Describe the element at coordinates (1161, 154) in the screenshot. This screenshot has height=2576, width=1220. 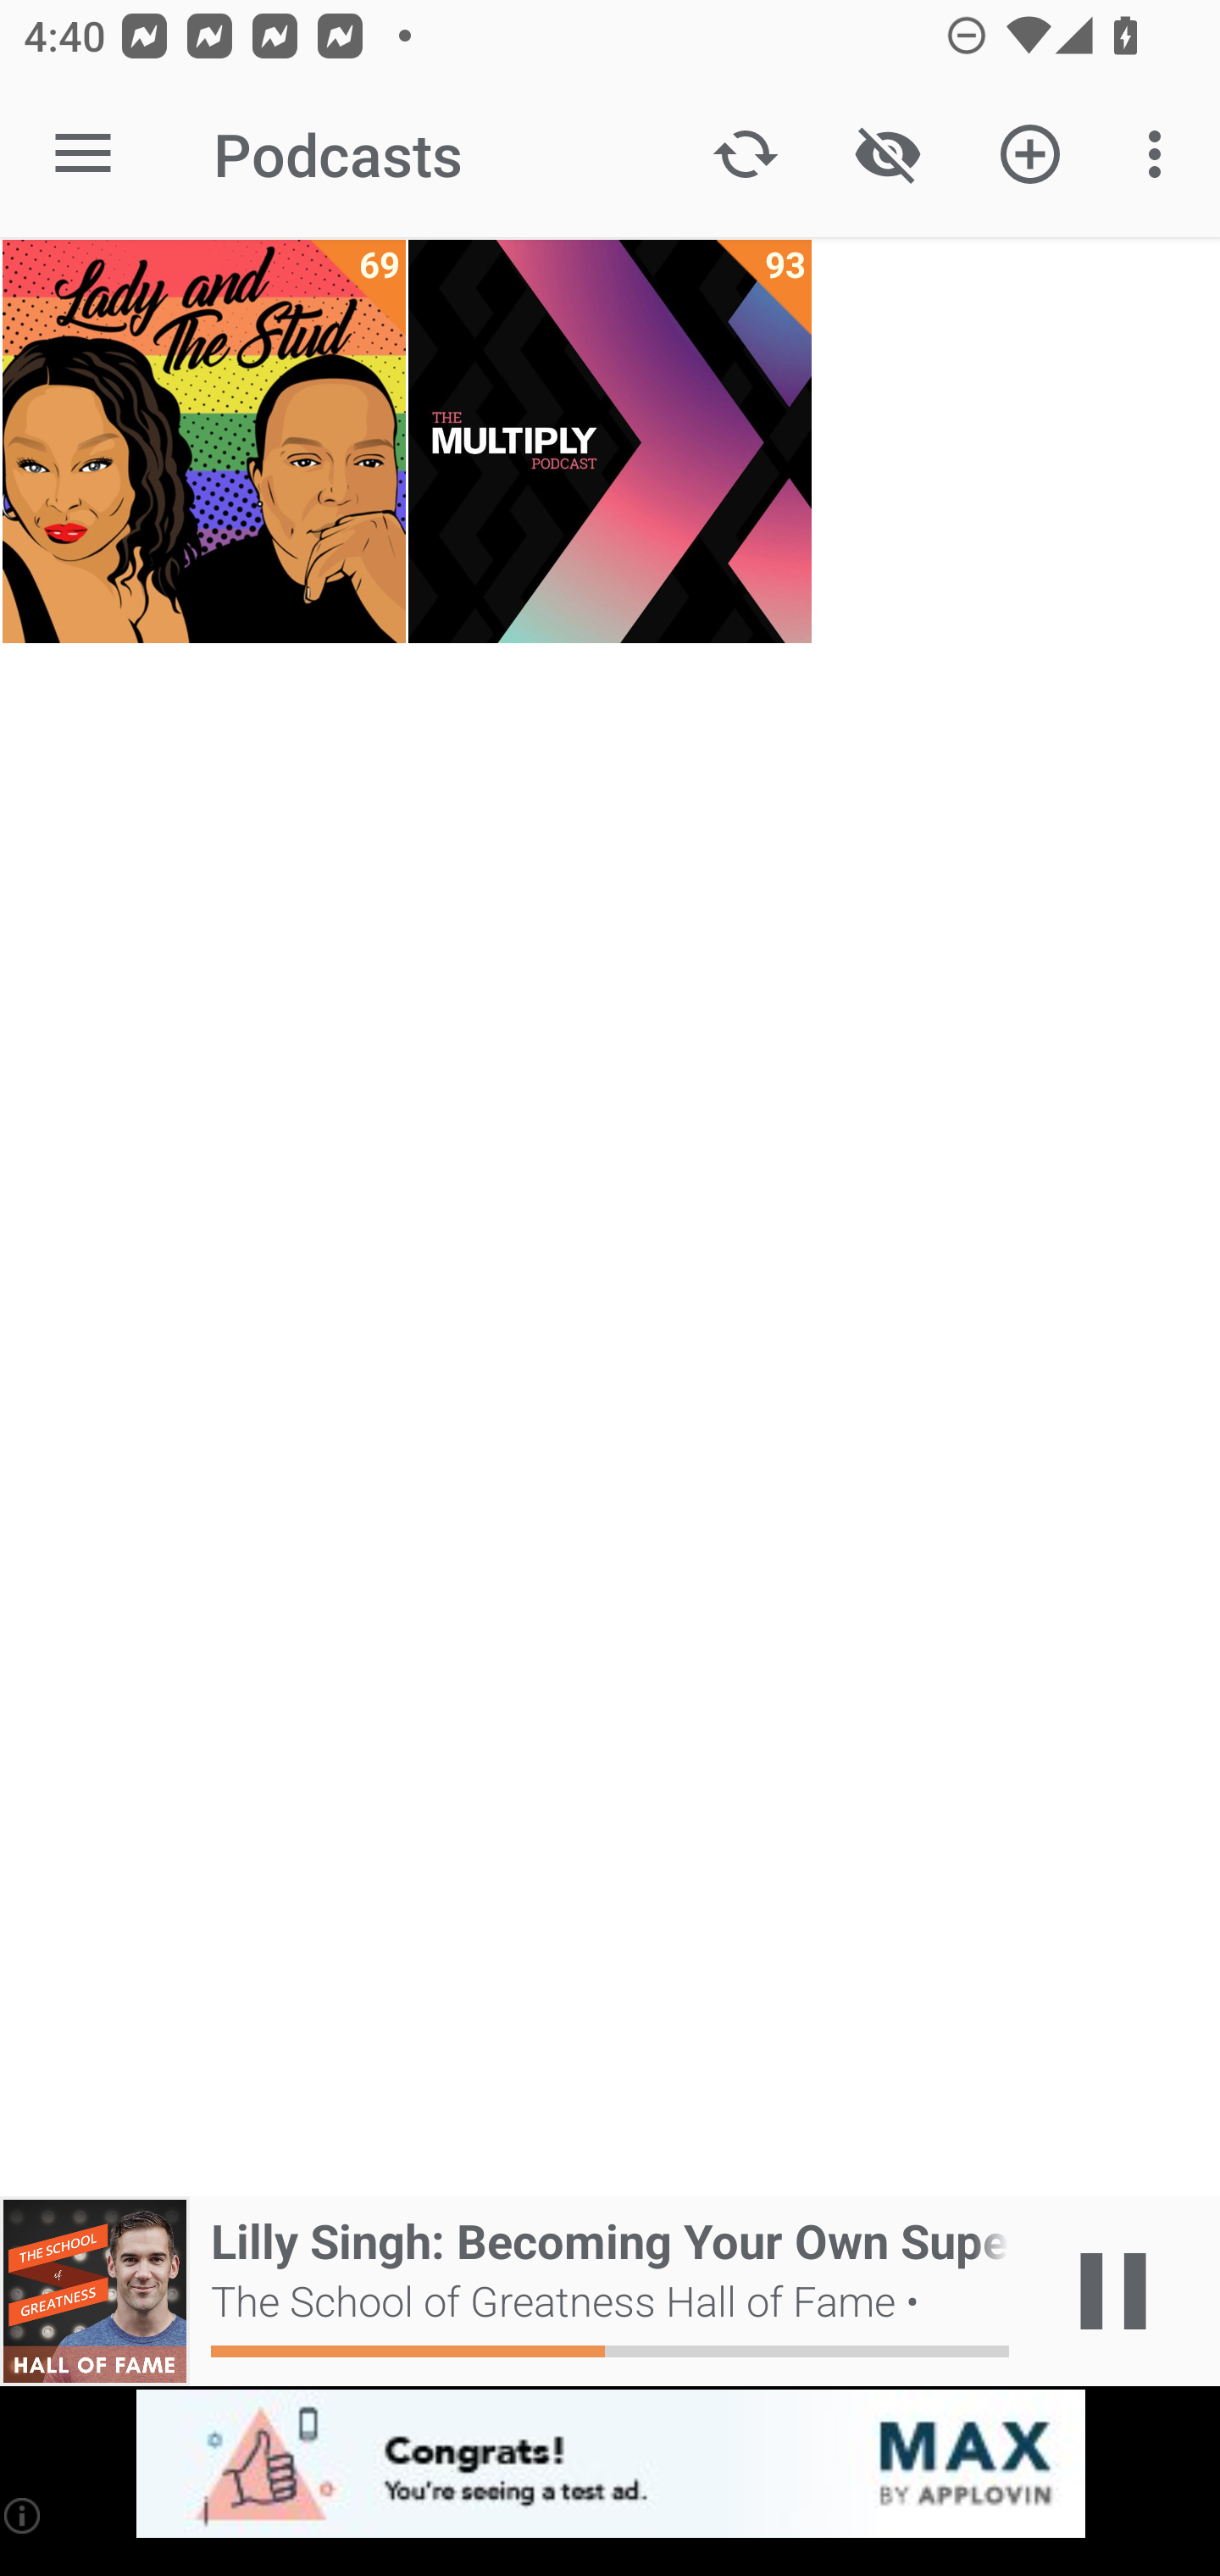
I see `More options` at that location.